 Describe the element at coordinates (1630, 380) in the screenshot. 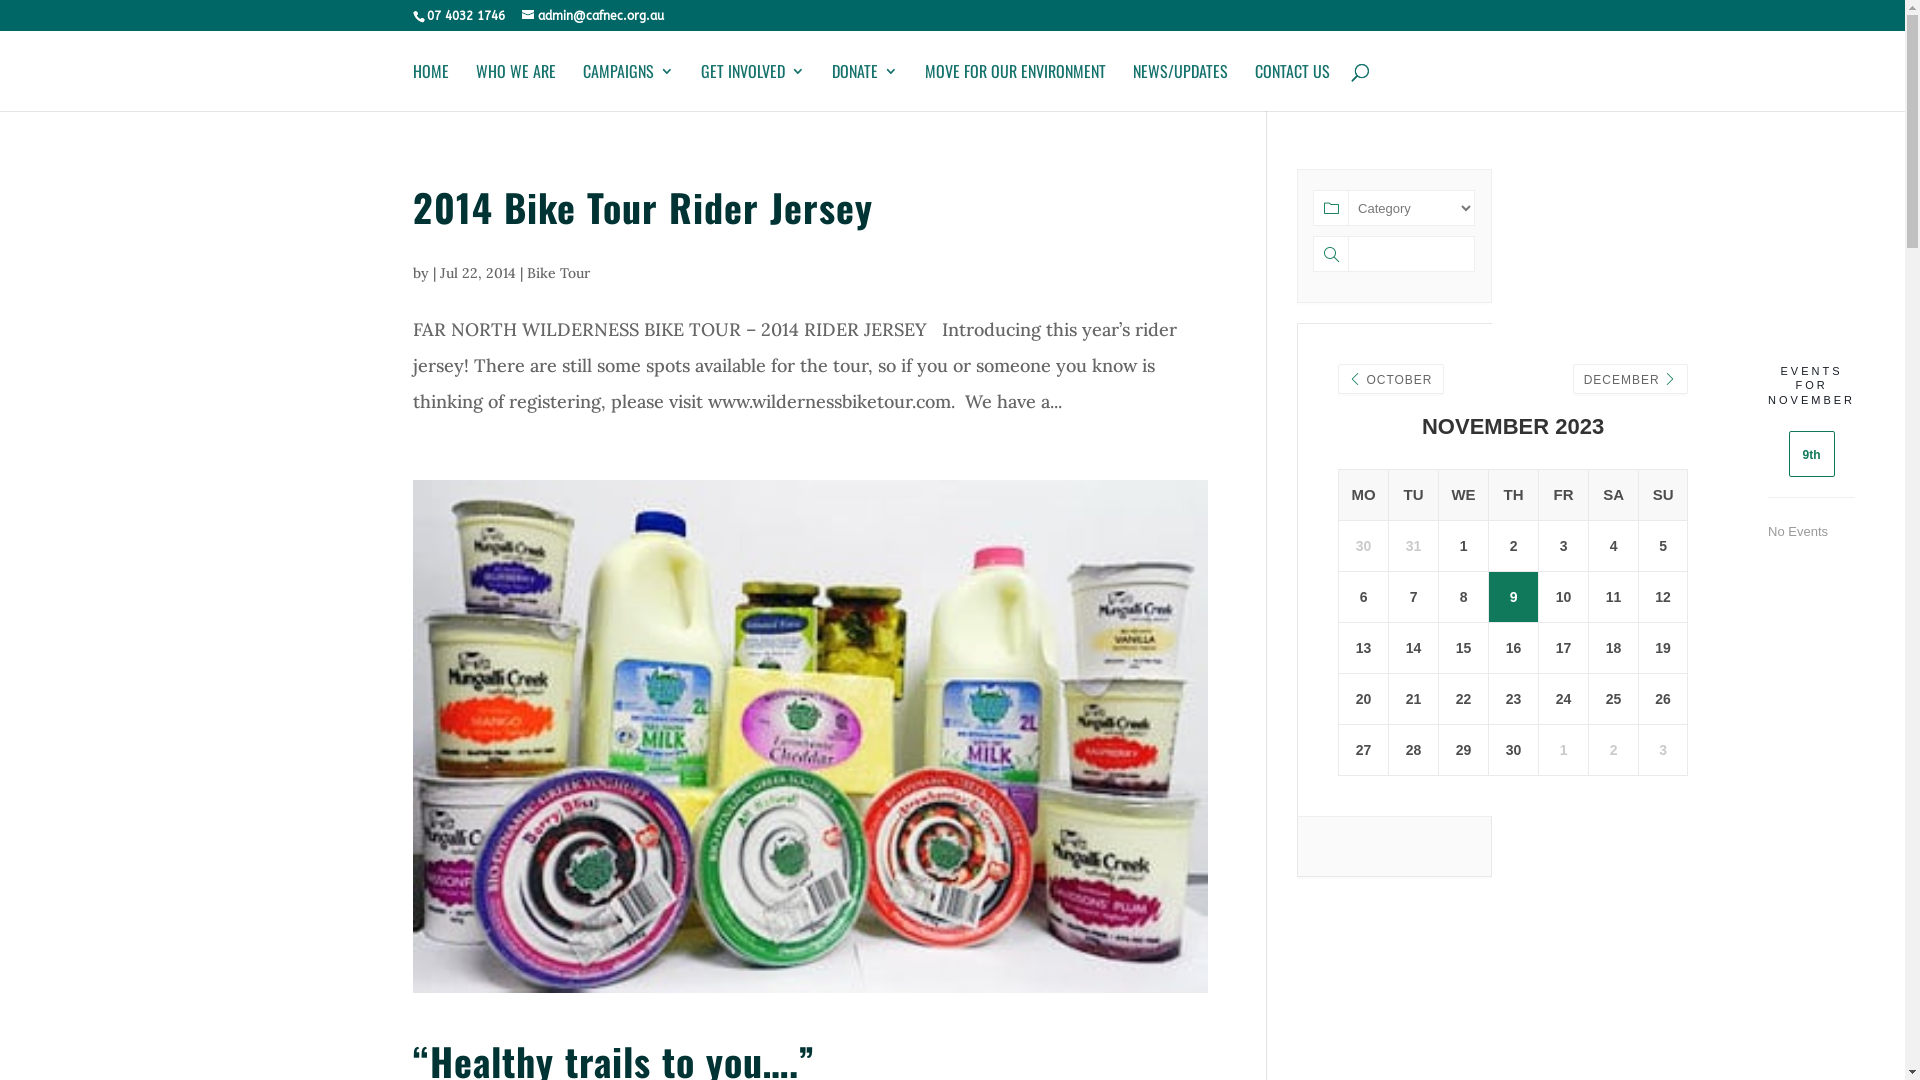

I see `DECEMBER` at that location.